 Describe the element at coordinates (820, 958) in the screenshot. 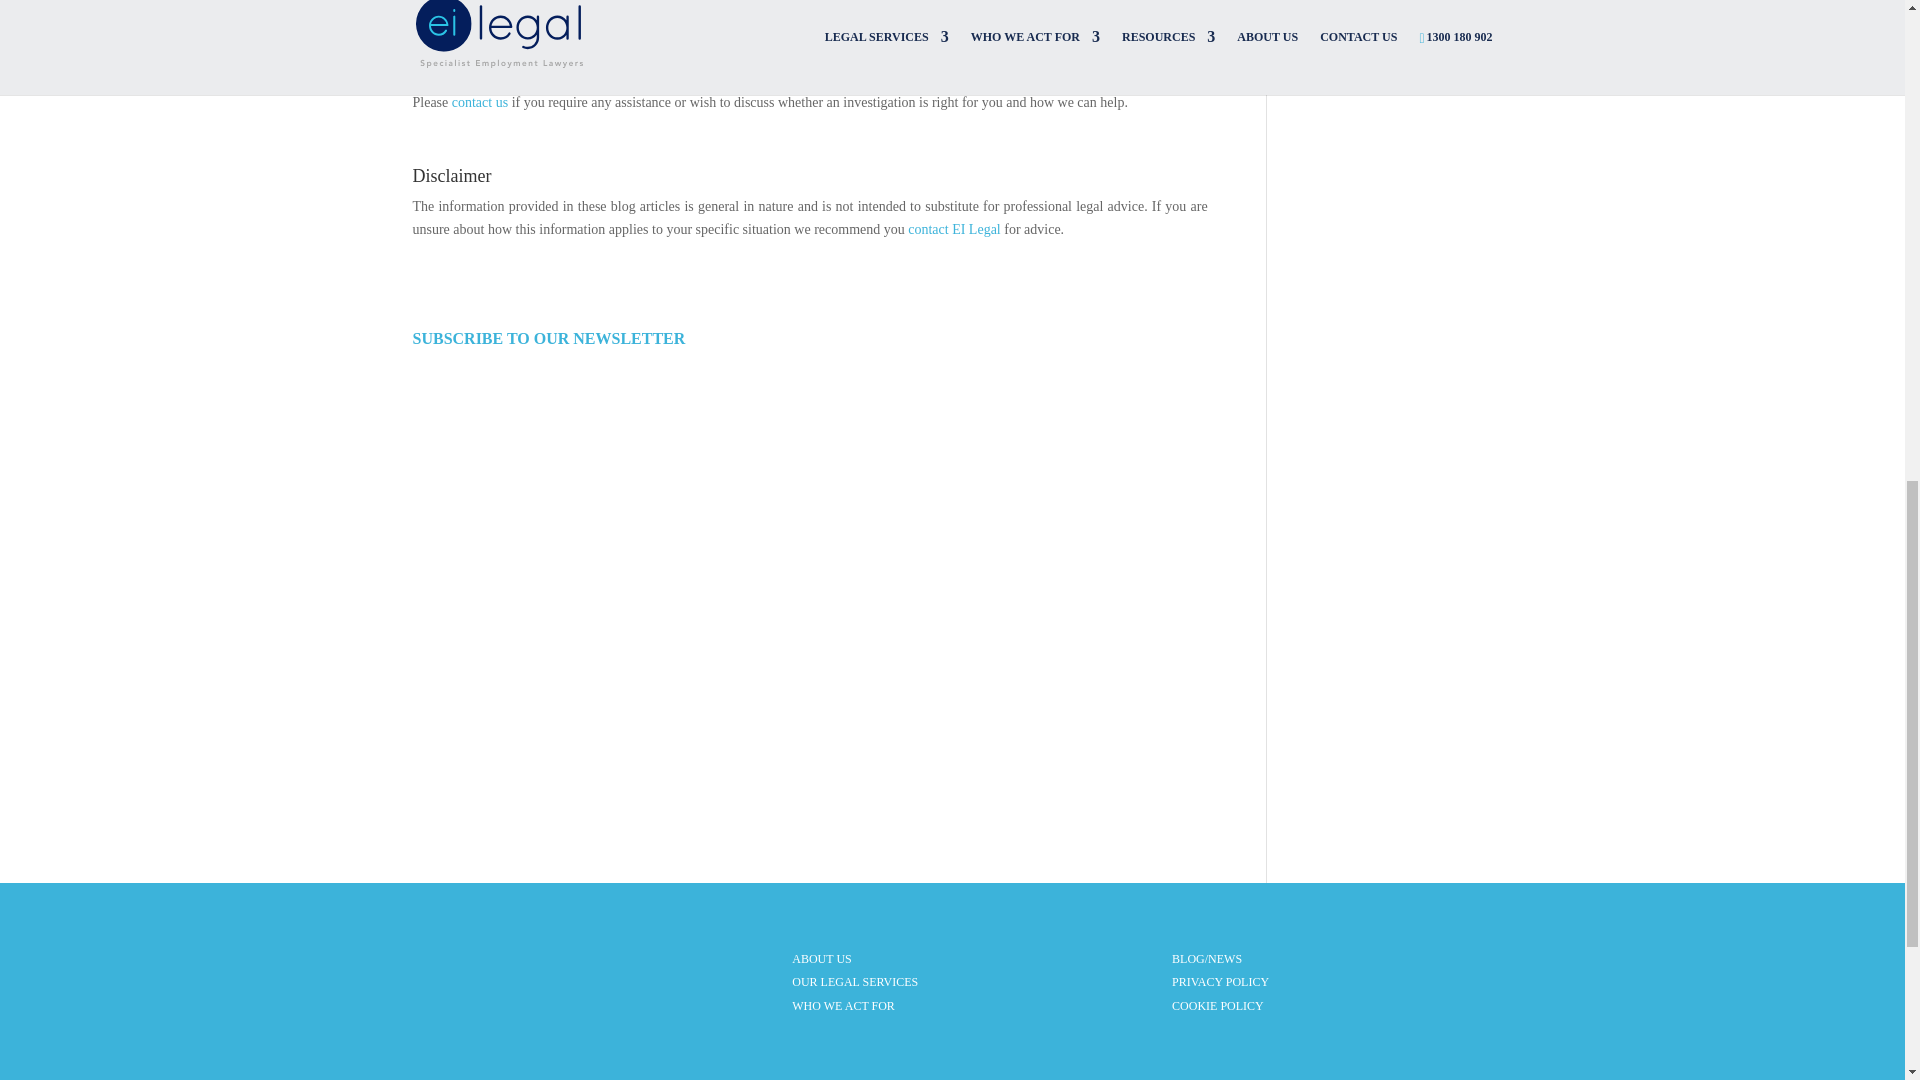

I see `ABOUT US` at that location.